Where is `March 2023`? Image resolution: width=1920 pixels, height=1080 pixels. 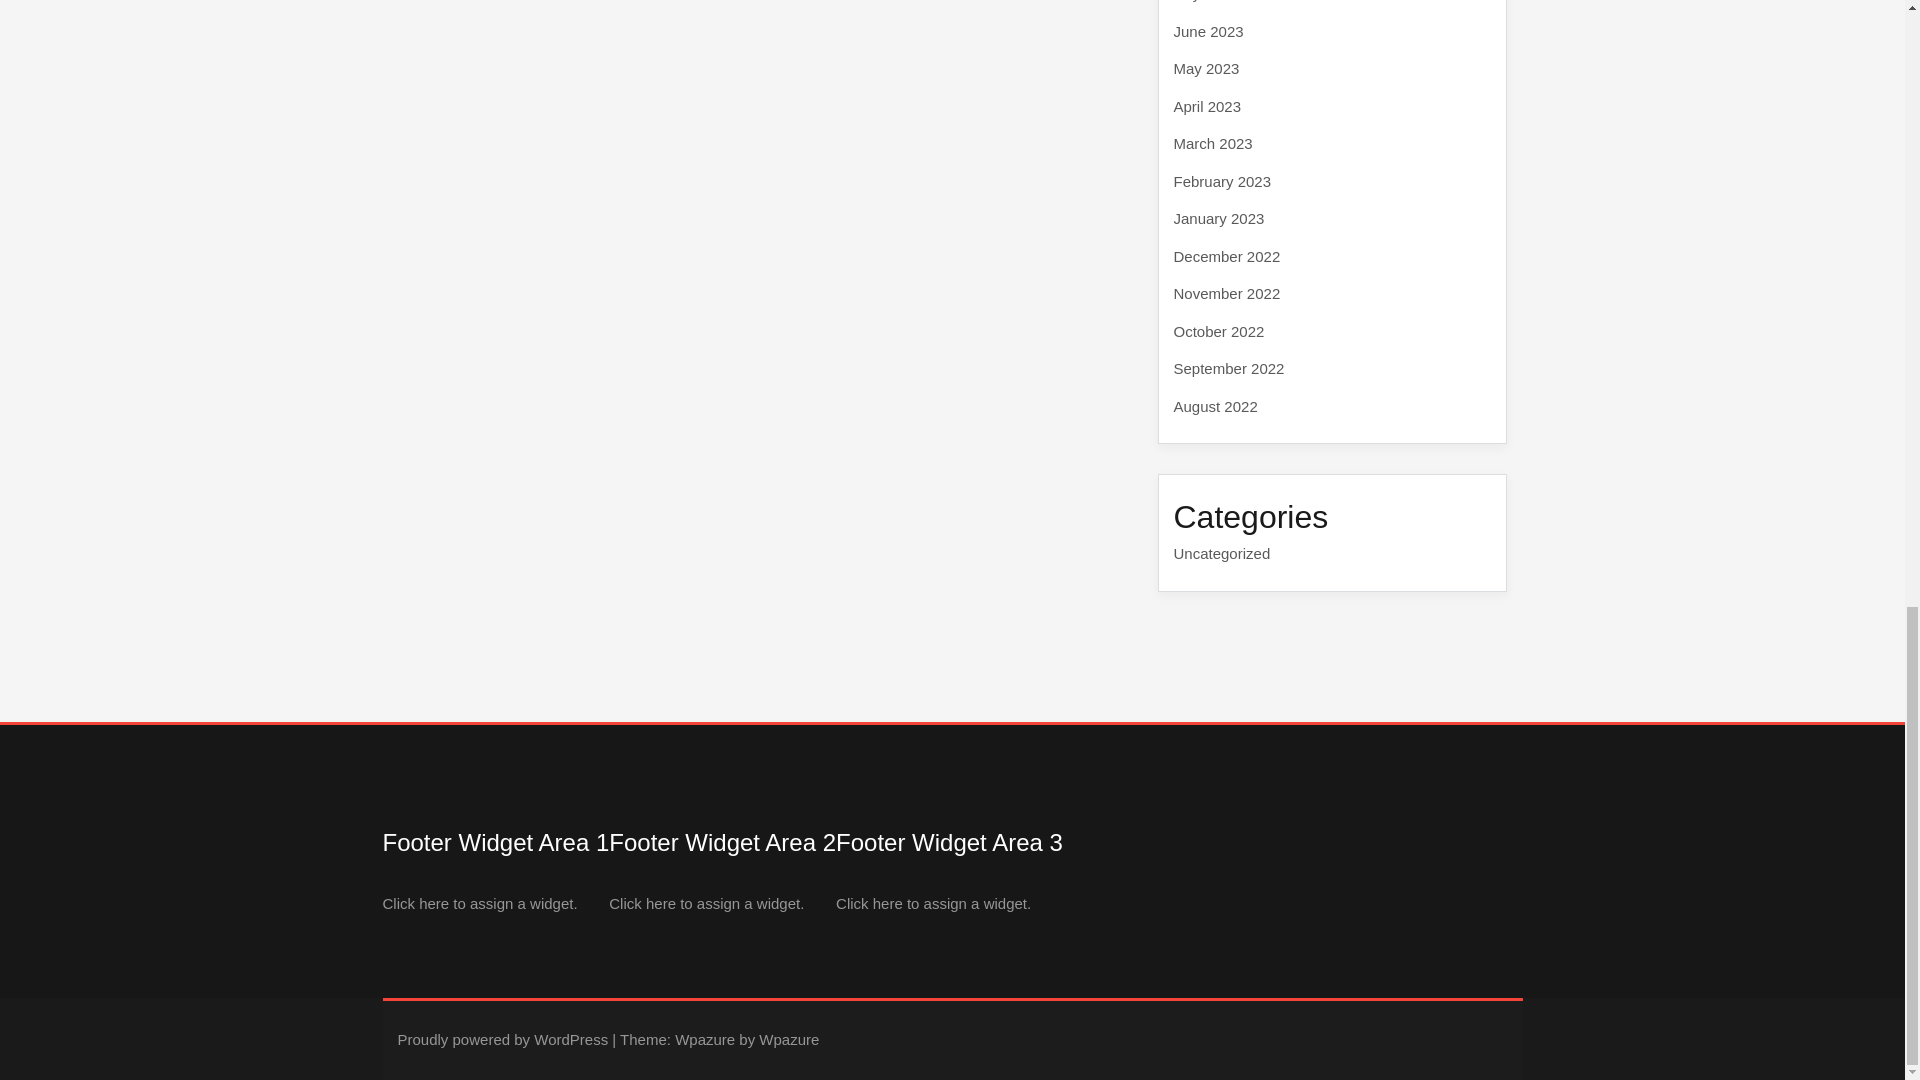 March 2023 is located at coordinates (1213, 144).